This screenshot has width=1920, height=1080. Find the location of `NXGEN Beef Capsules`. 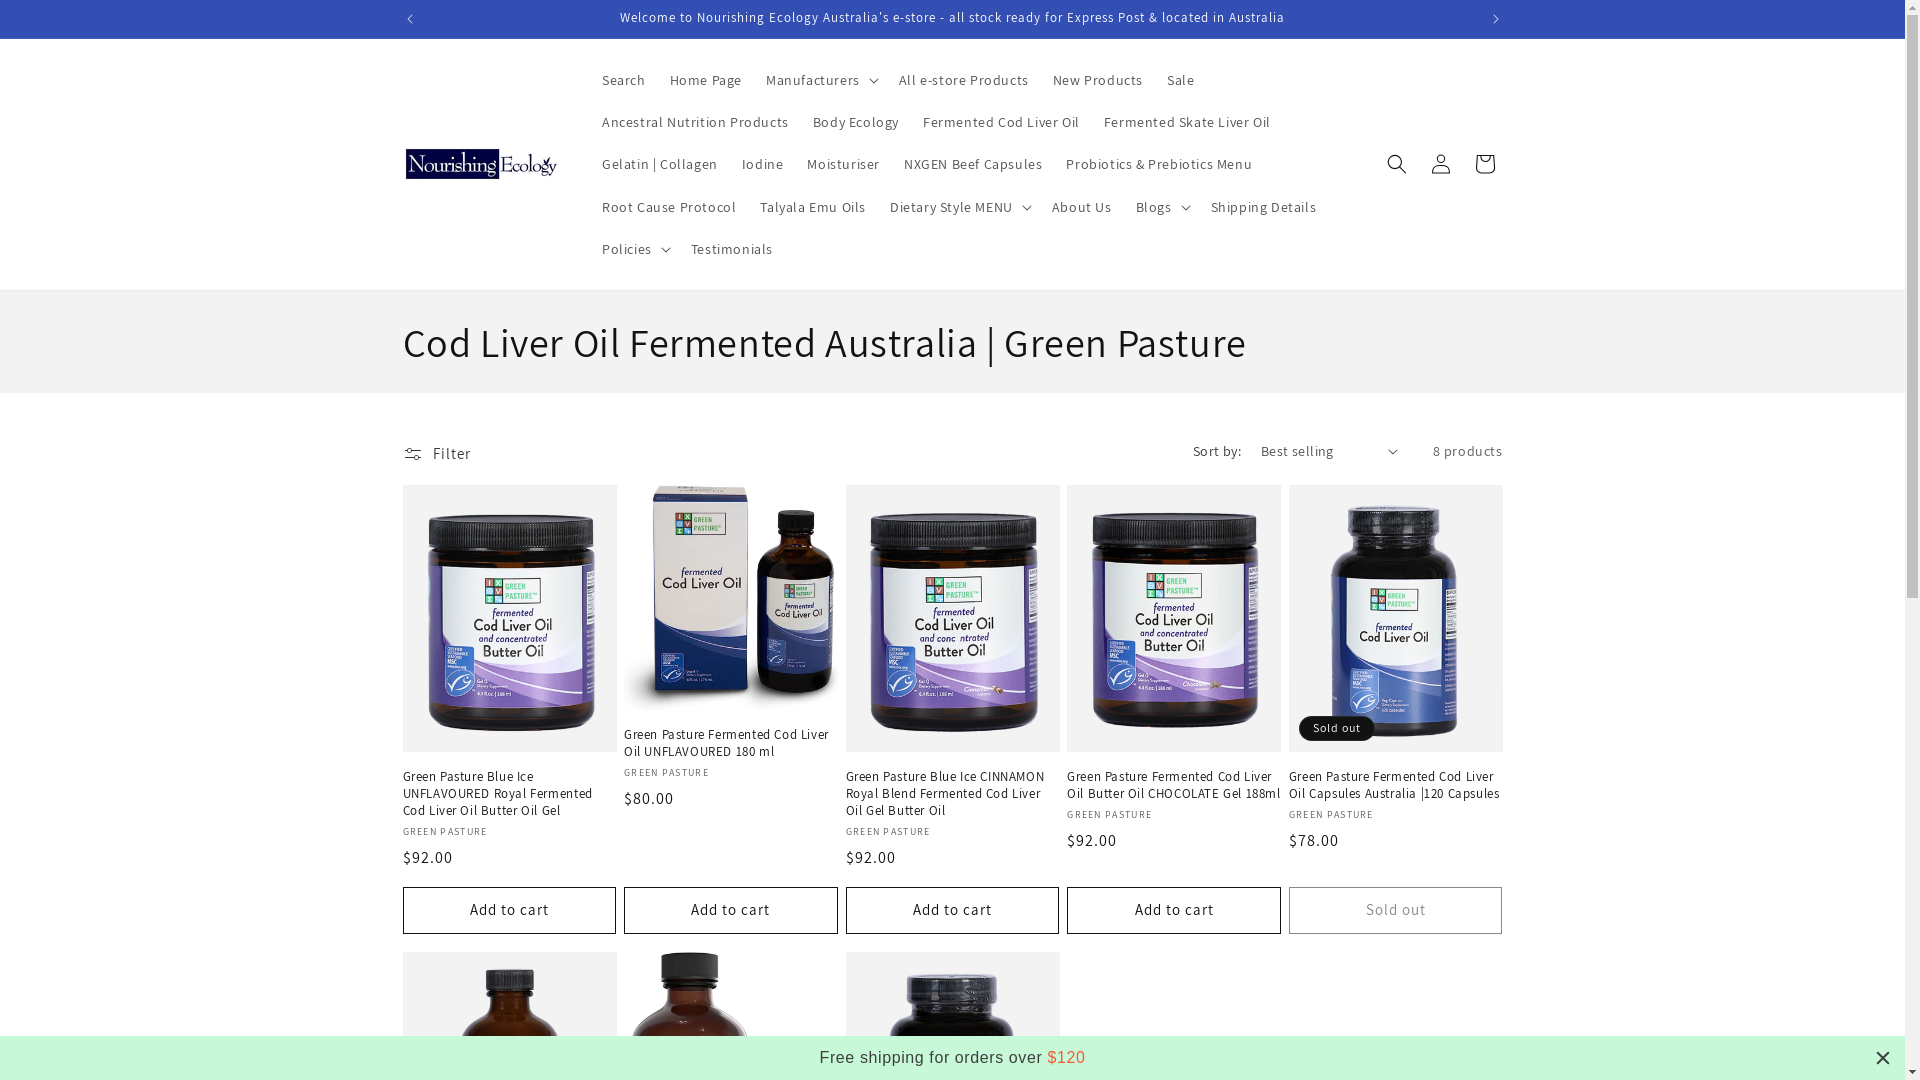

NXGEN Beef Capsules is located at coordinates (973, 164).